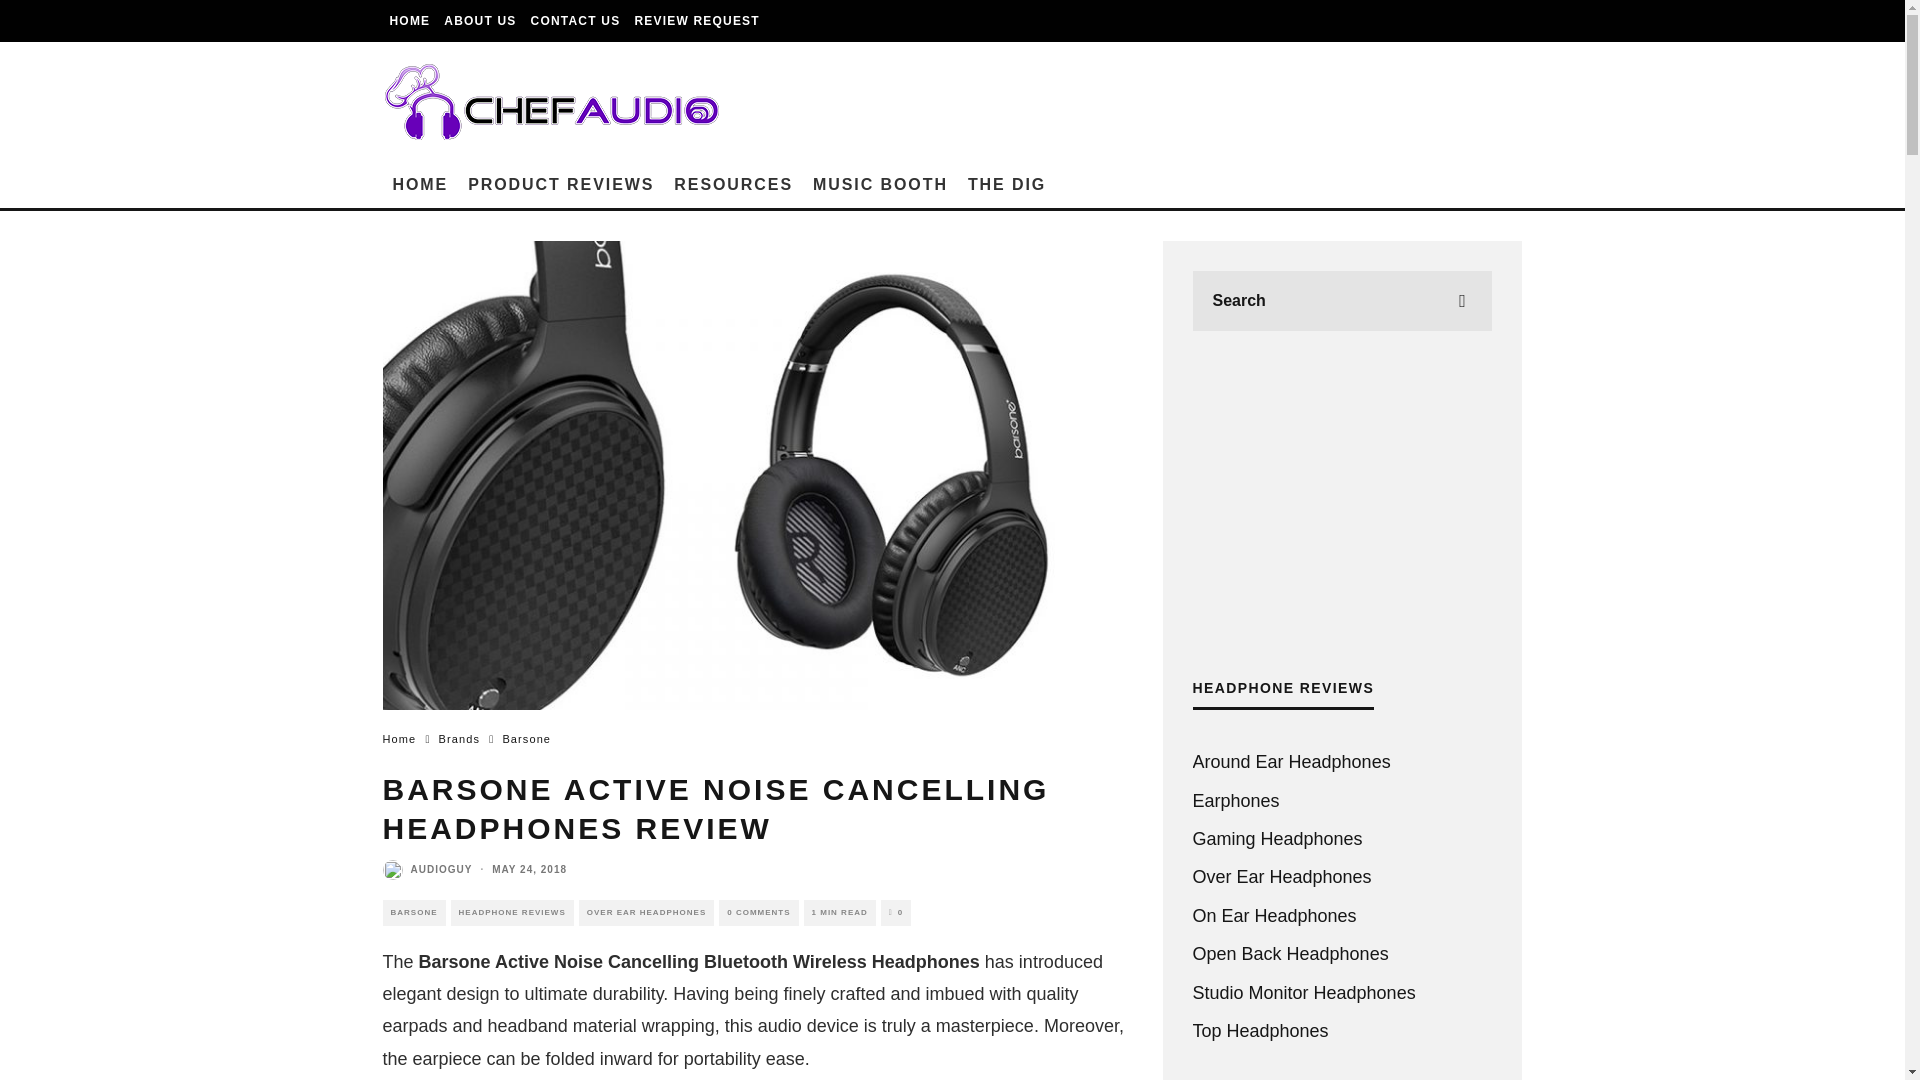  Describe the element at coordinates (880, 185) in the screenshot. I see `MUSIC BOOTH` at that location.